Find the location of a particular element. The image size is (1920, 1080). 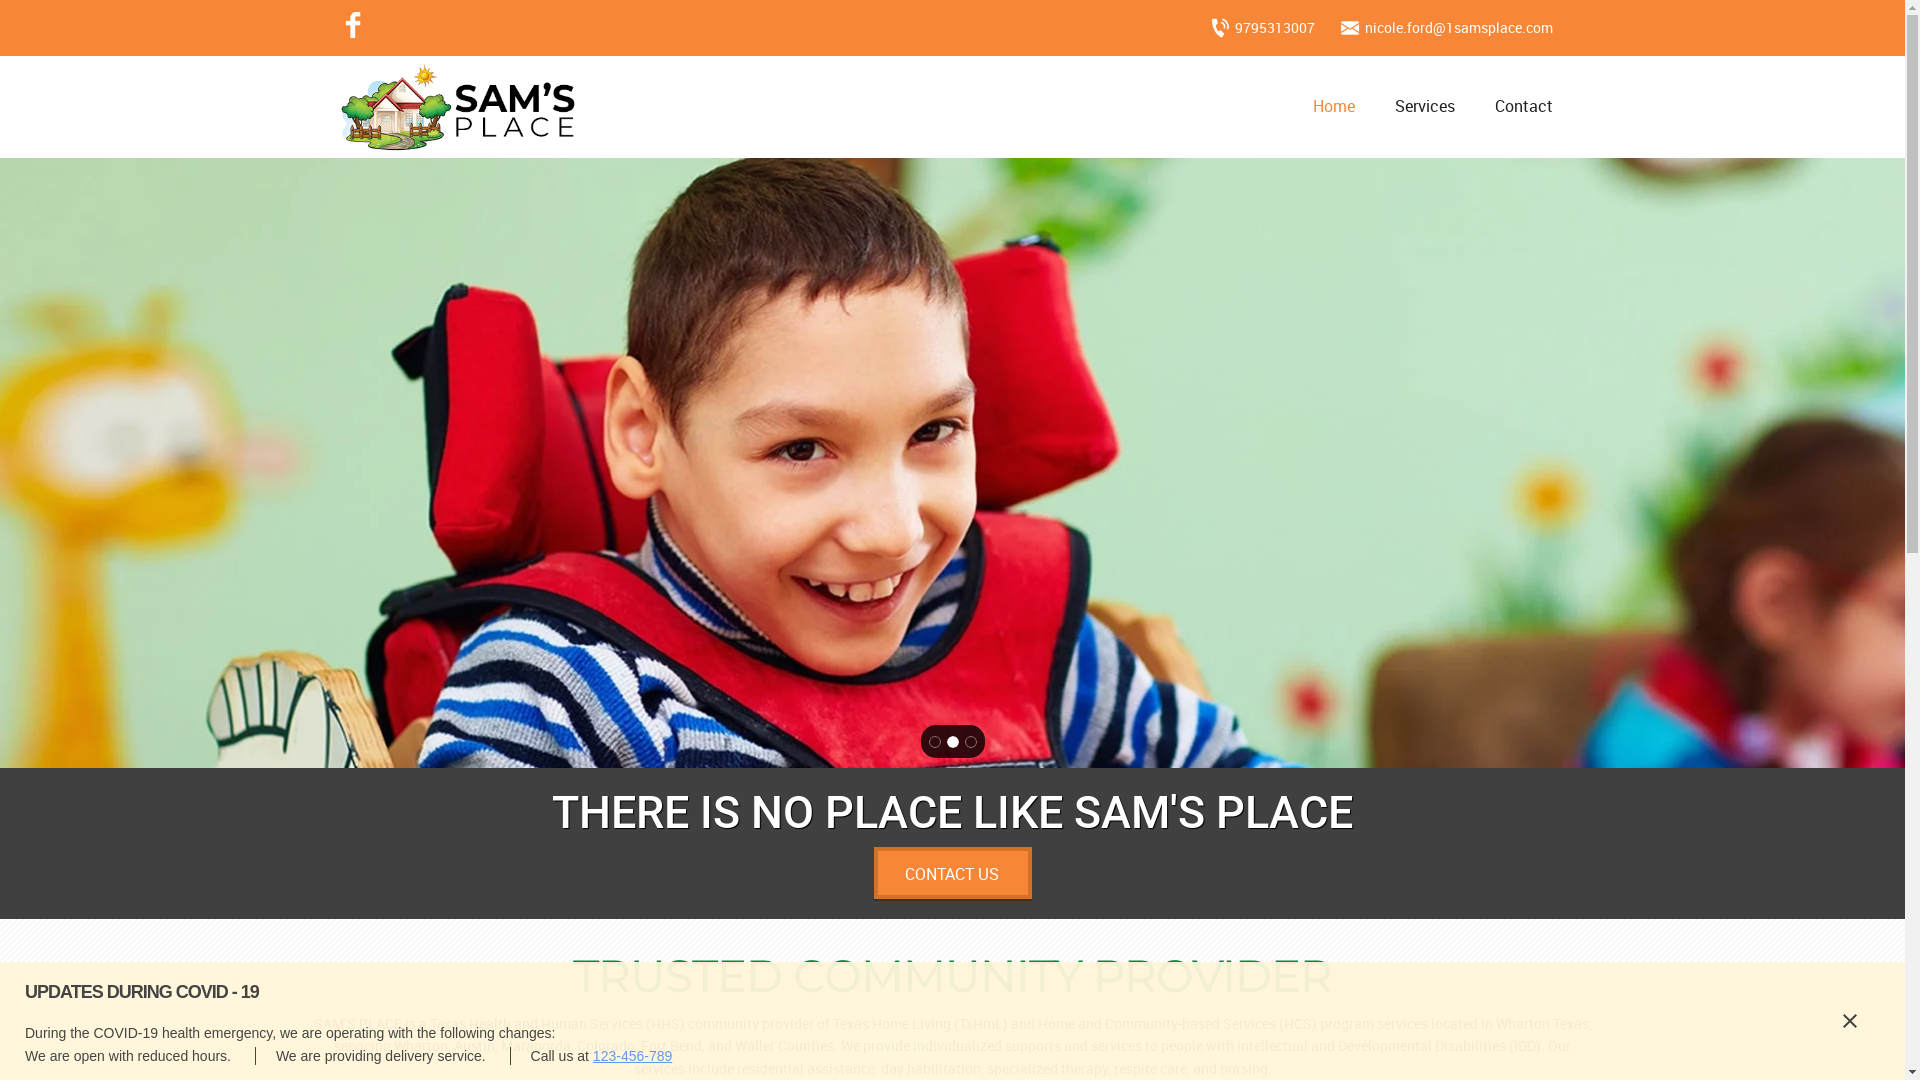

9795313007 is located at coordinates (1269, 28).